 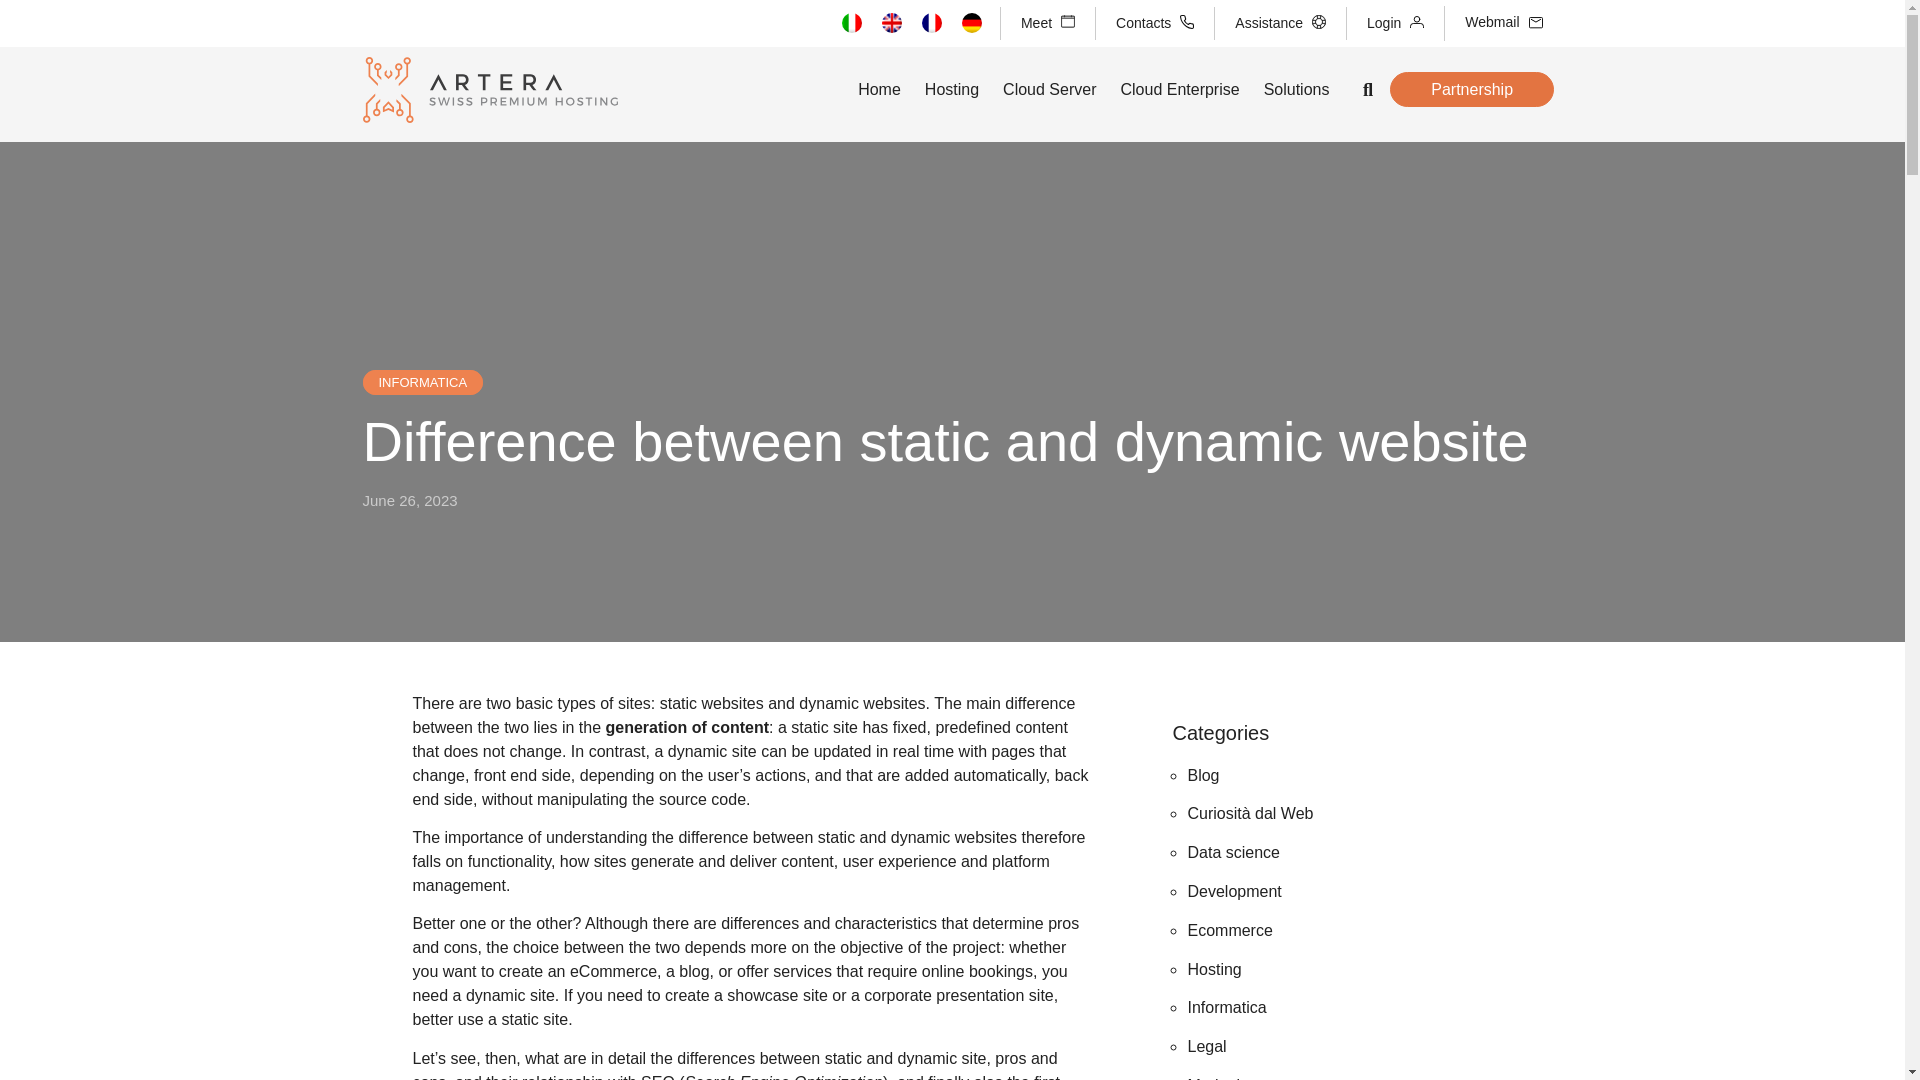 What do you see at coordinates (1233, 891) in the screenshot?
I see `Development` at bounding box center [1233, 891].